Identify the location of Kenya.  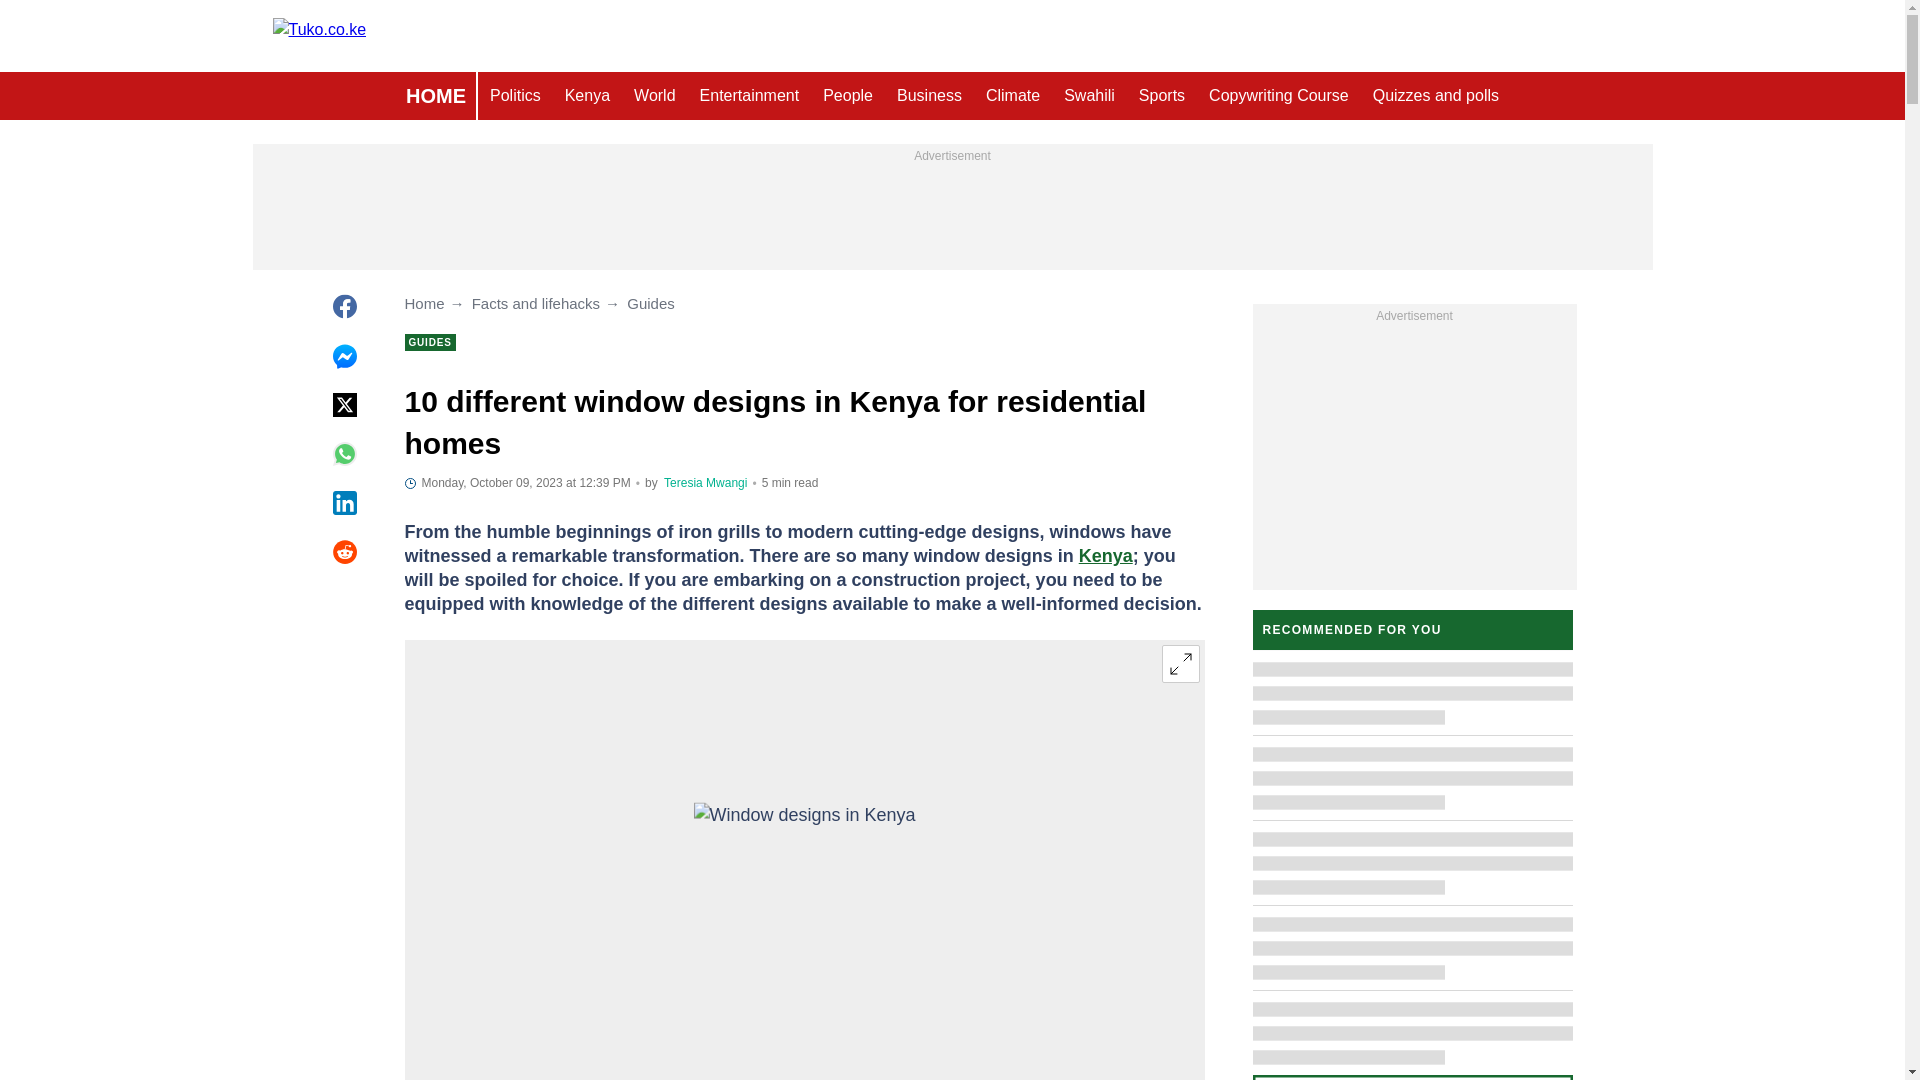
(587, 96).